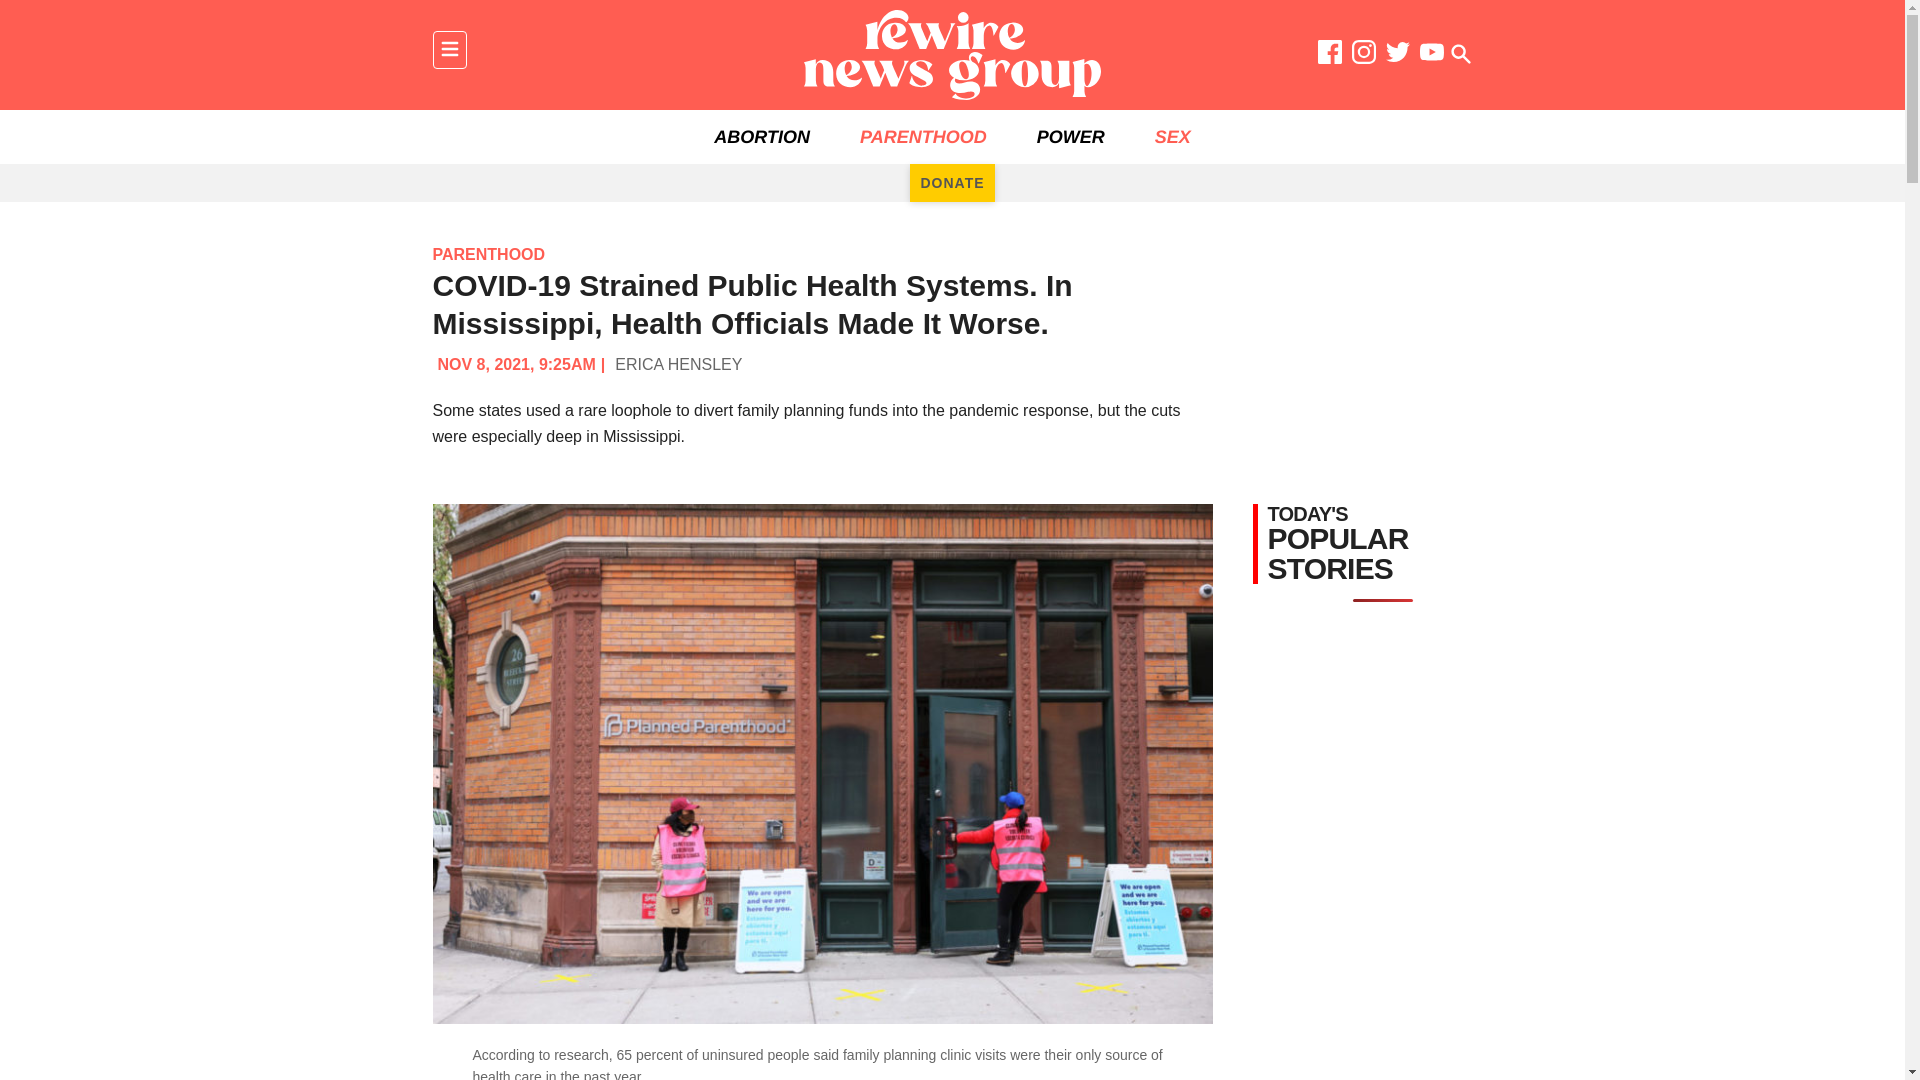 This screenshot has height=1080, width=1920. Describe the element at coordinates (923, 137) in the screenshot. I see `PARENTHOOD` at that location.